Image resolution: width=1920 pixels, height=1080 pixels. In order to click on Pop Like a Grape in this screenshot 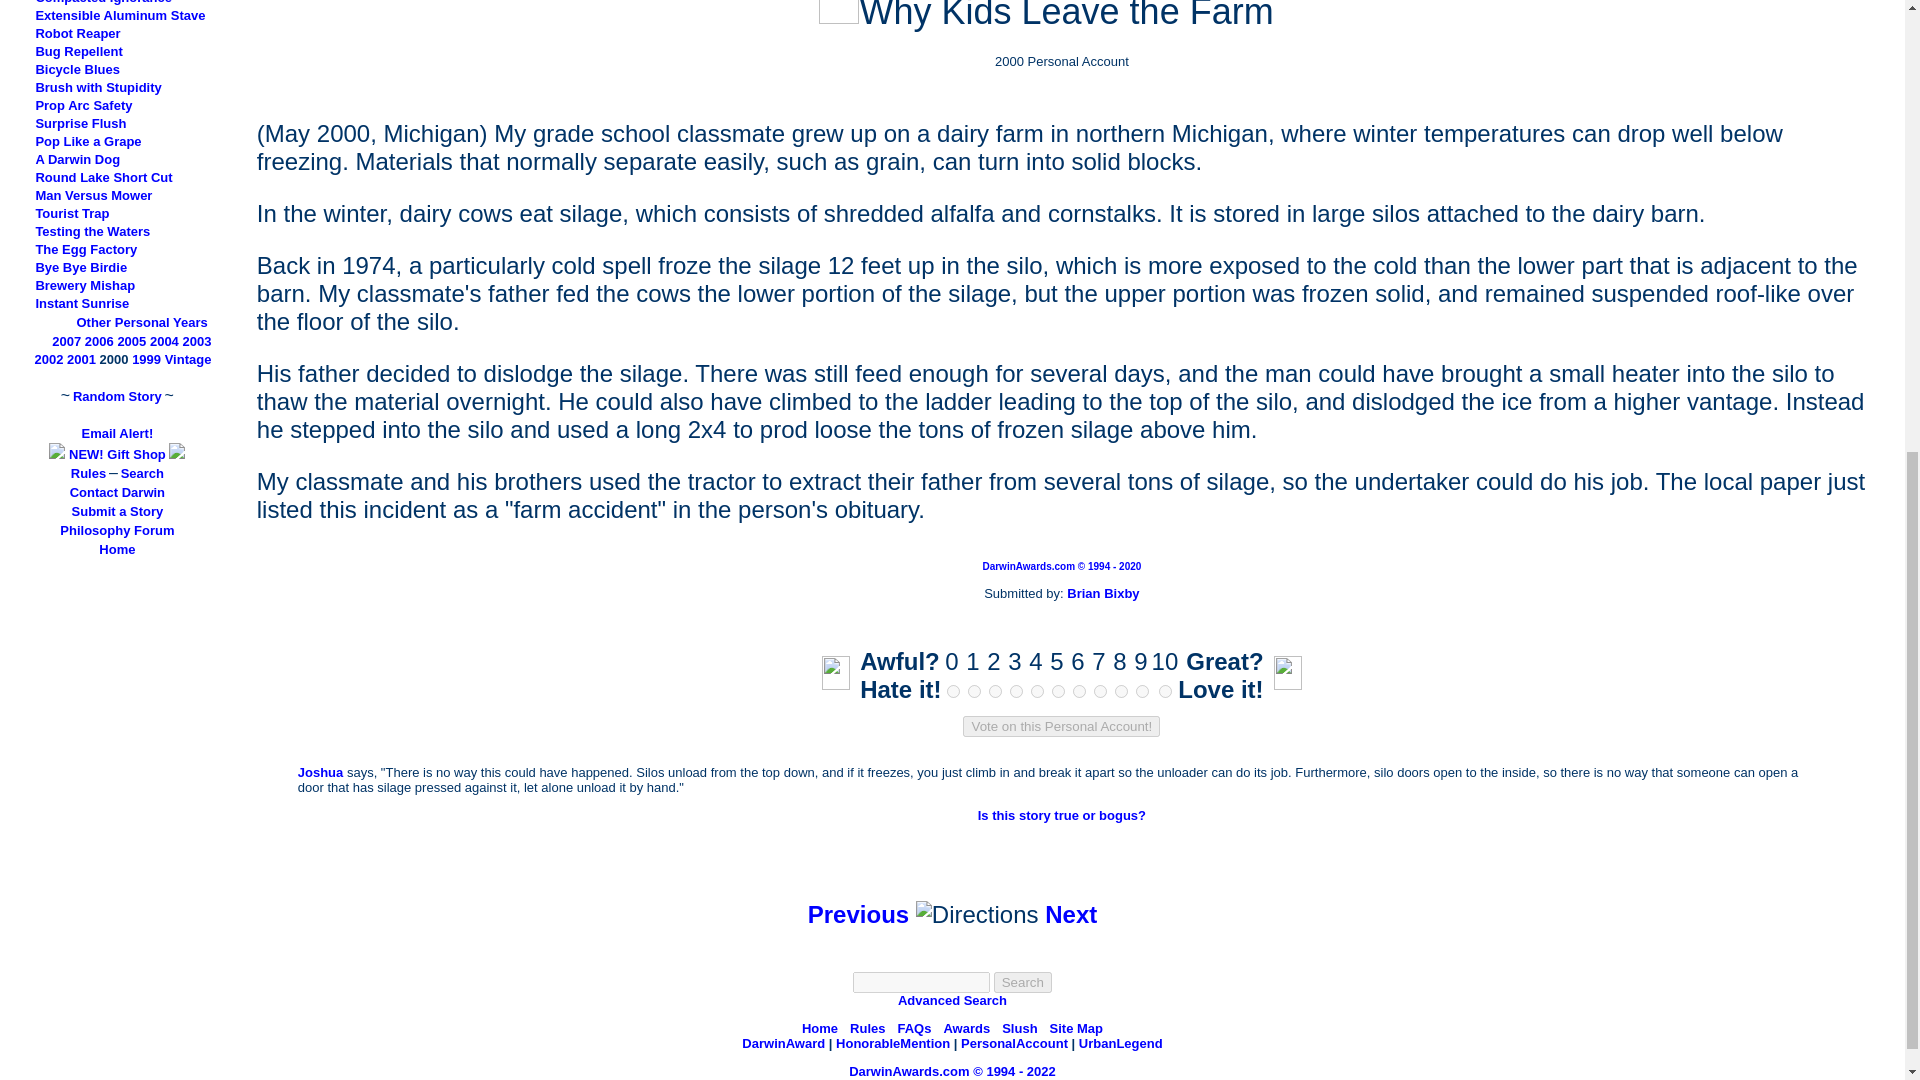, I will do `click(87, 141)`.